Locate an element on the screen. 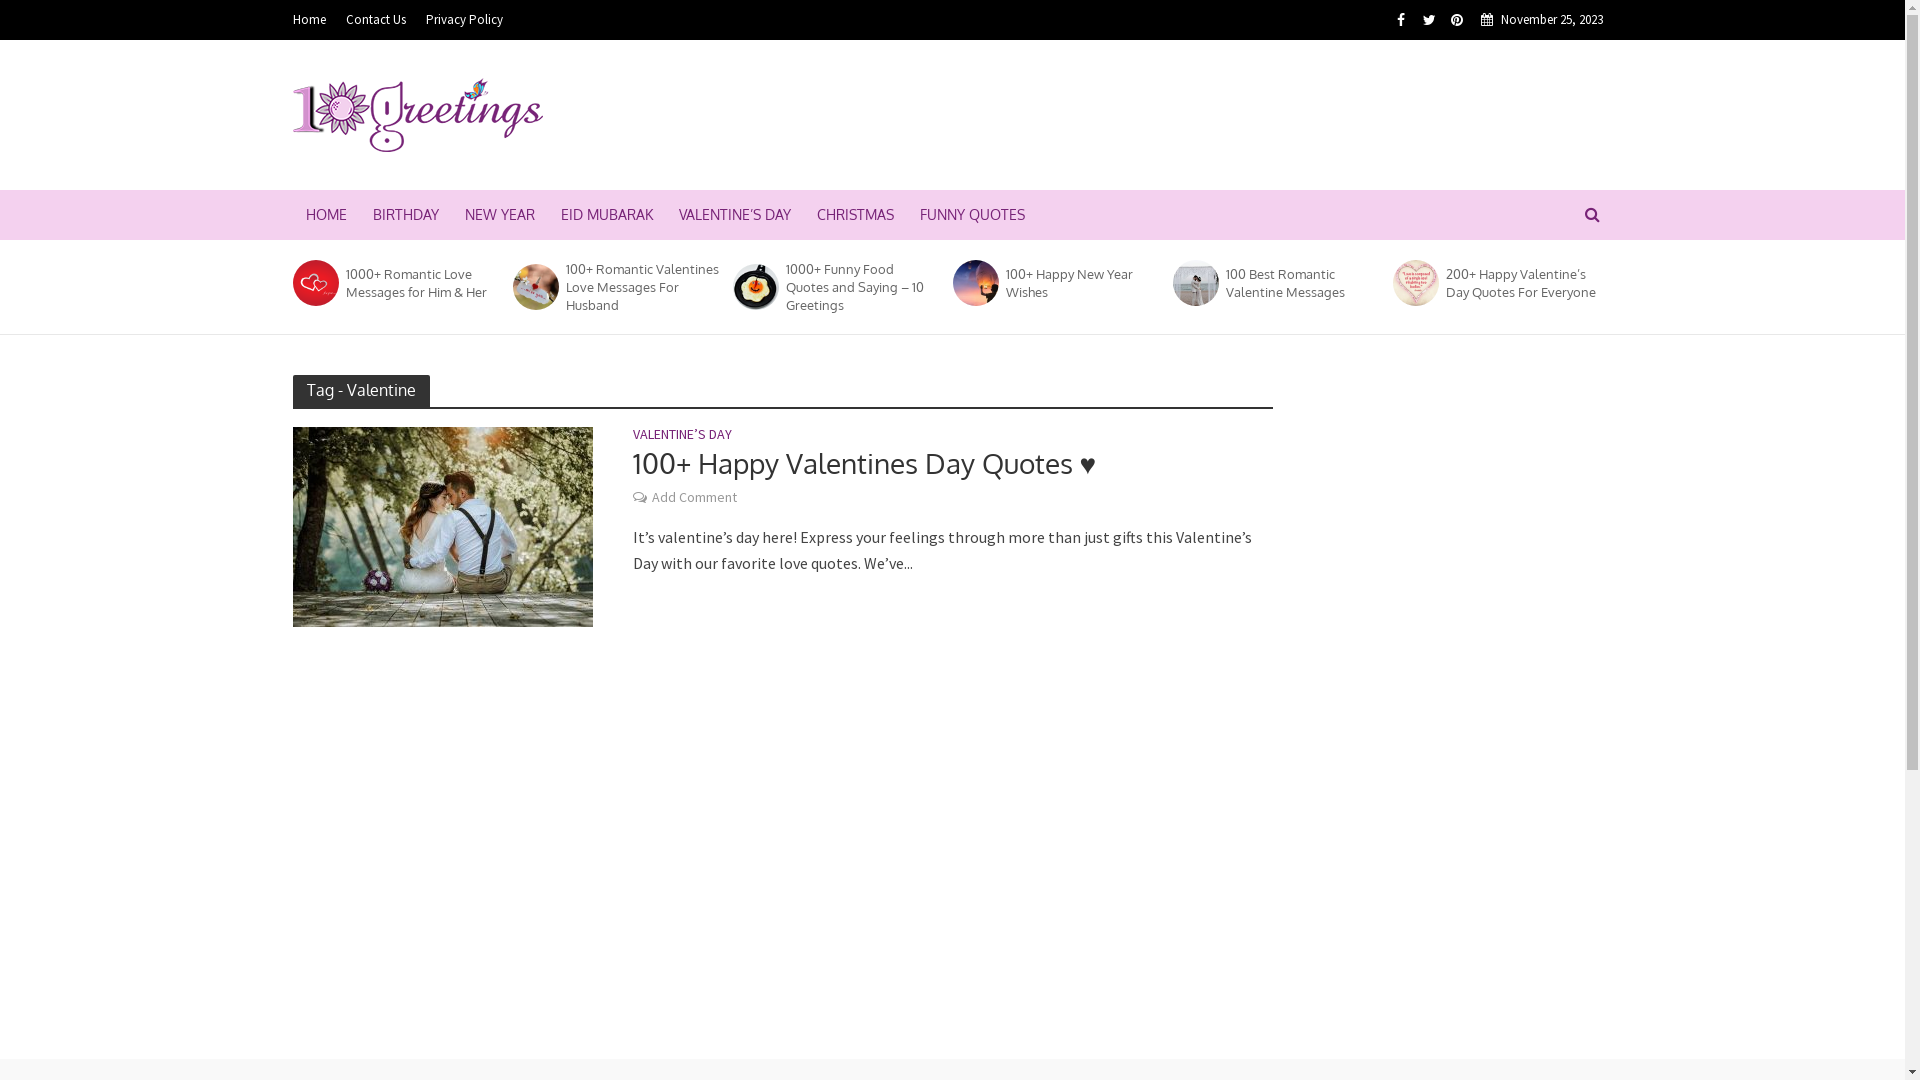 This screenshot has width=1920, height=1080. Privacy Policy is located at coordinates (464, 20).